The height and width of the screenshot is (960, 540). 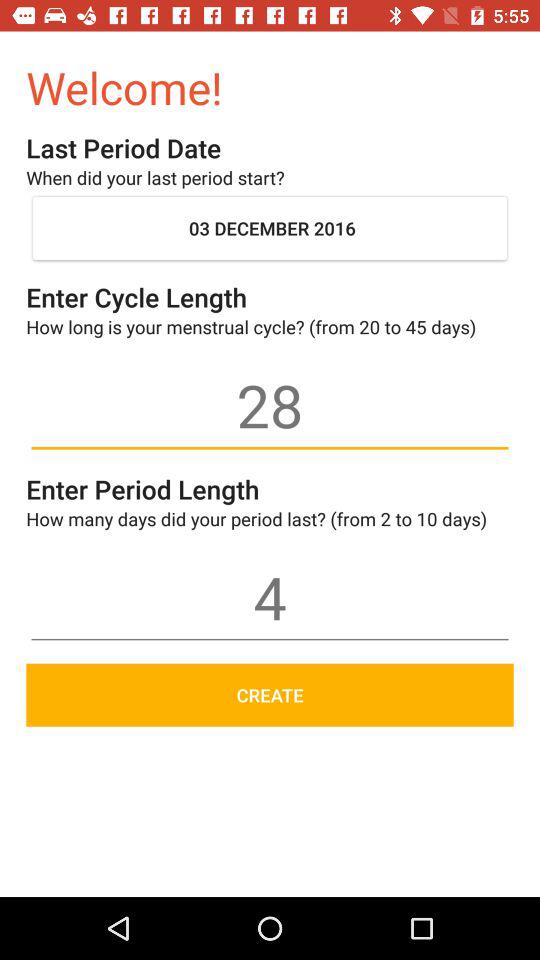 I want to click on turn on the icon above enter cycle length icon, so click(x=270, y=228).